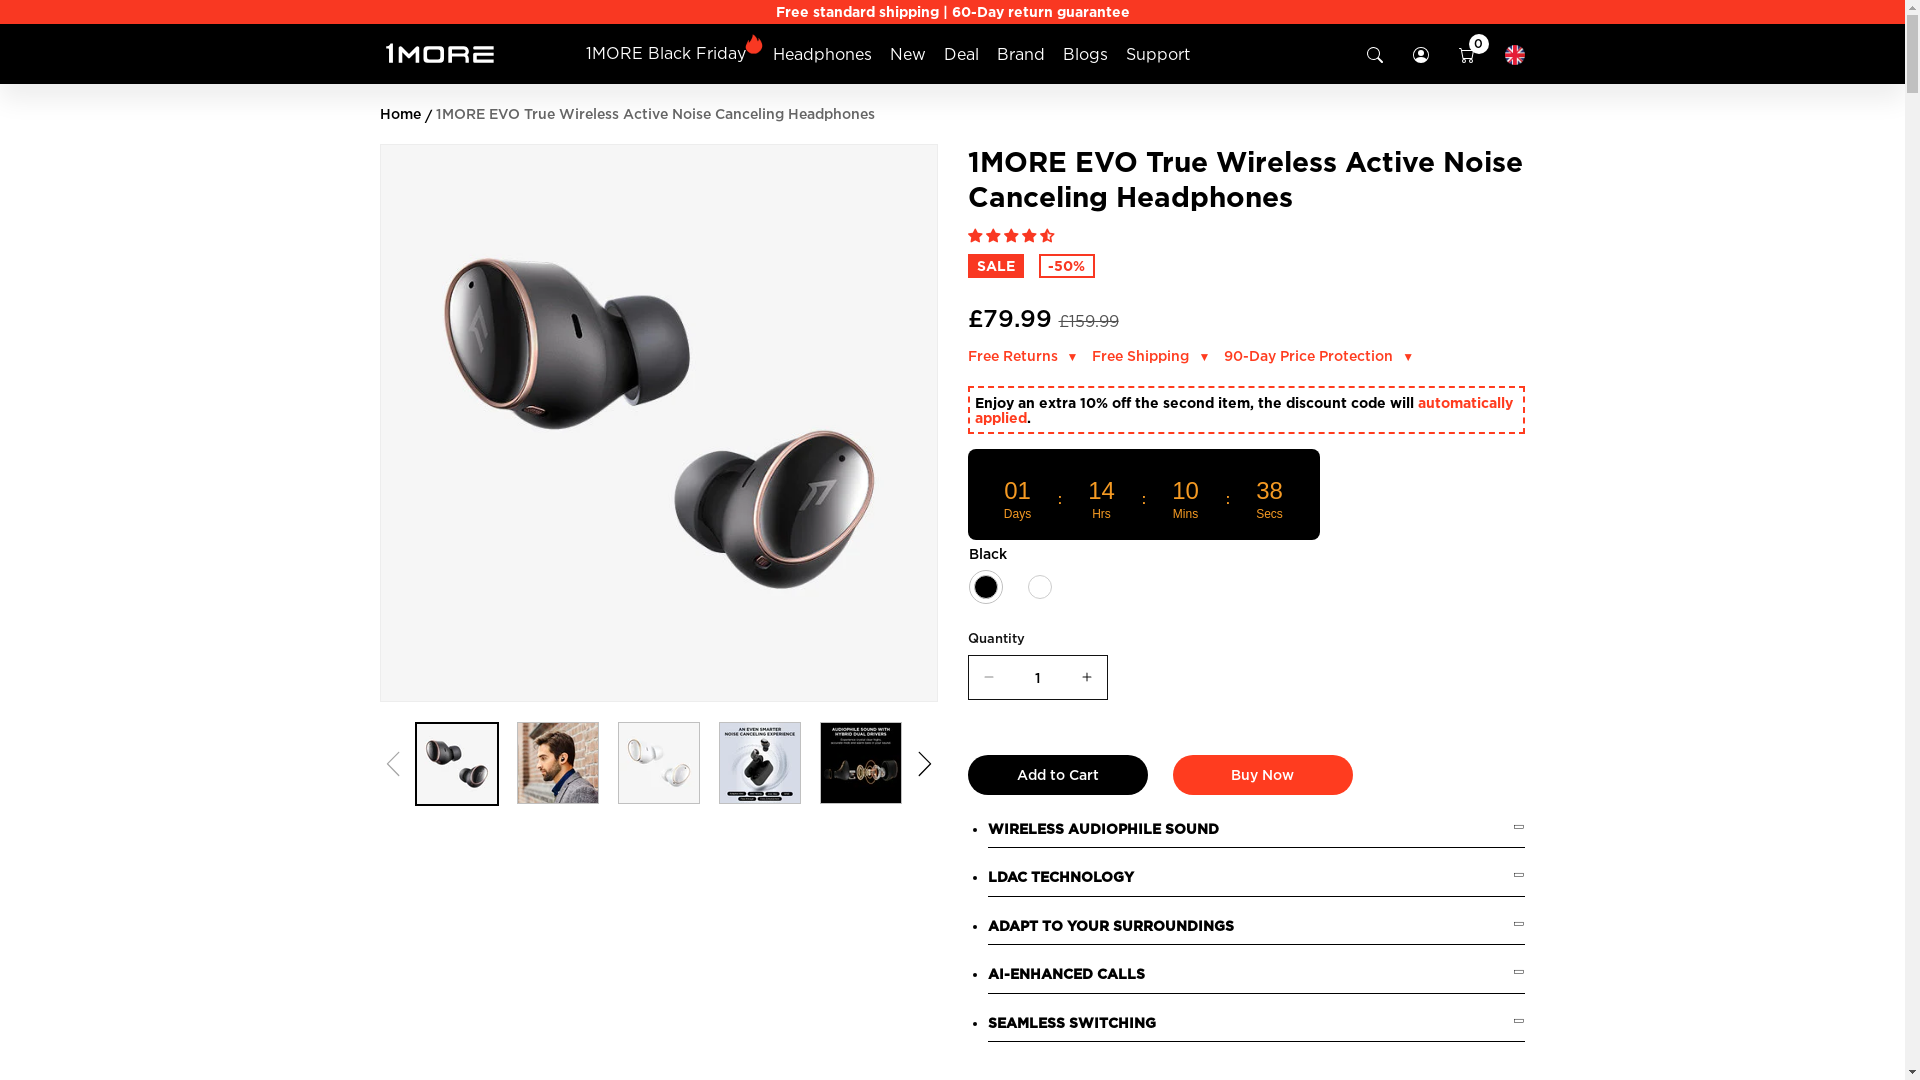 The width and height of the screenshot is (1920, 1080). I want to click on Support, so click(1158, 54).